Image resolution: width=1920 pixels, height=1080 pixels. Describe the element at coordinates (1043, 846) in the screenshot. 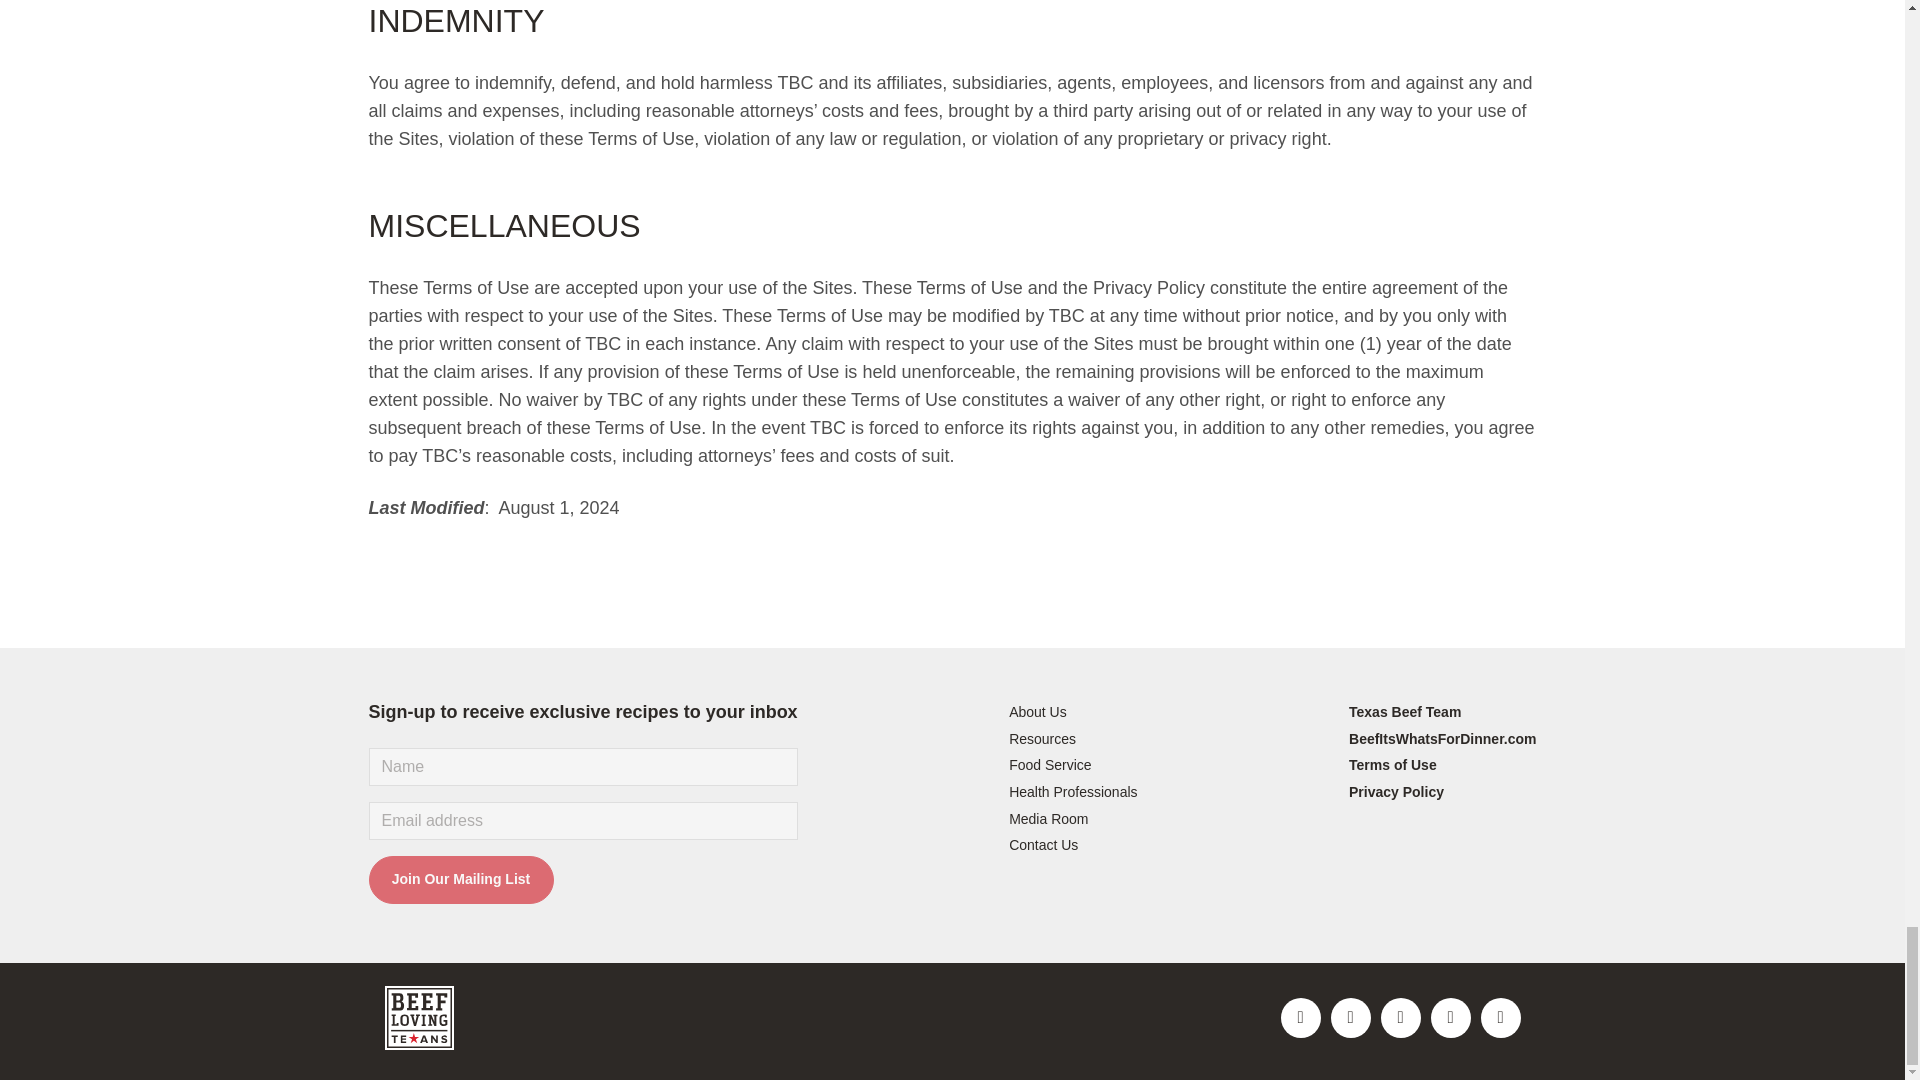

I see `Contact Us` at that location.